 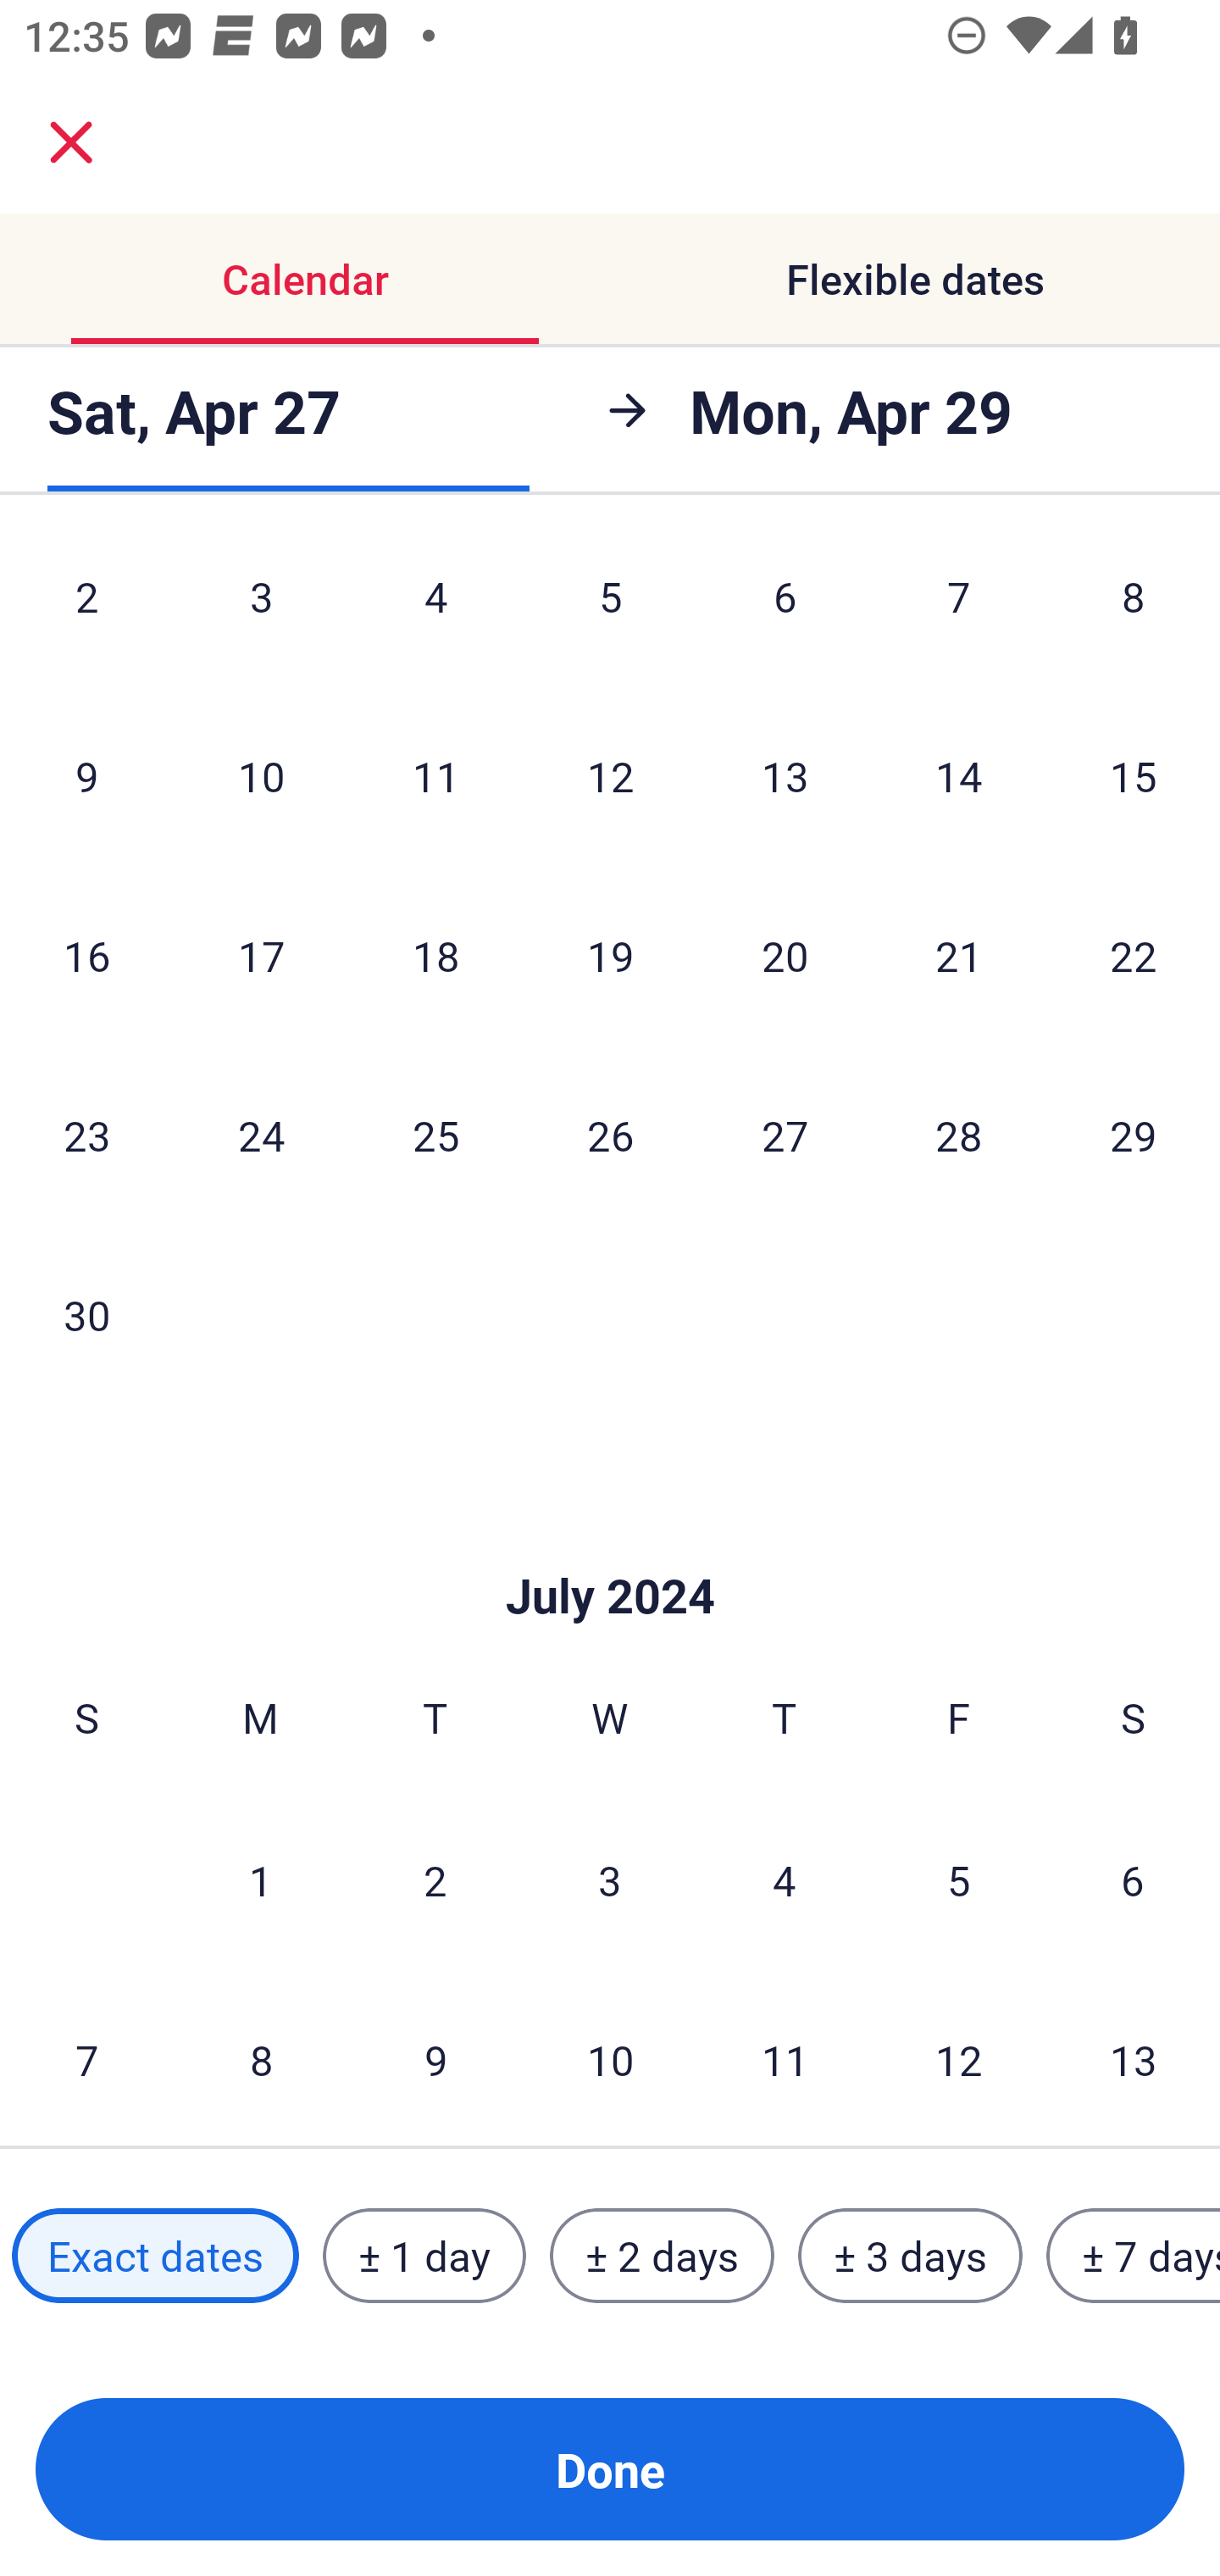 What do you see at coordinates (86, 2059) in the screenshot?
I see `7 Sunday, July 7, 2024` at bounding box center [86, 2059].